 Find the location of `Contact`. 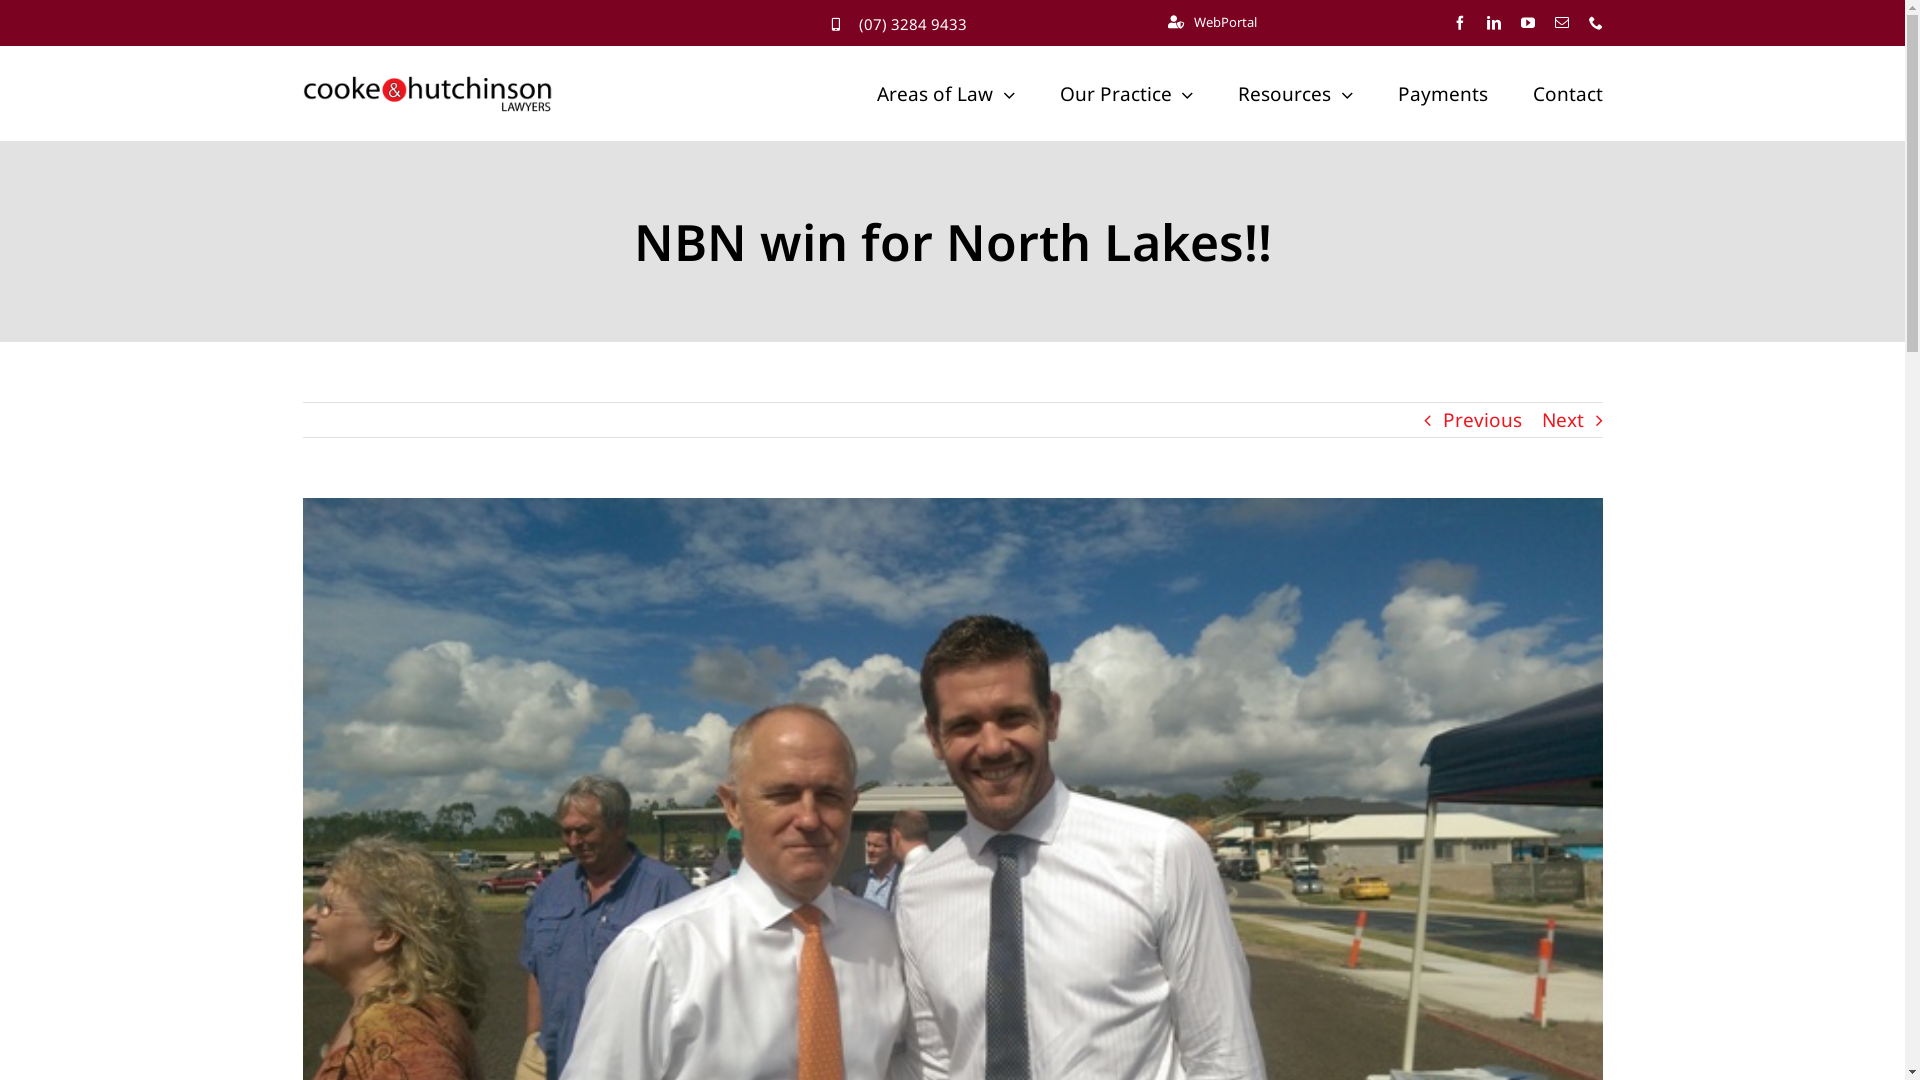

Contact is located at coordinates (1567, 94).